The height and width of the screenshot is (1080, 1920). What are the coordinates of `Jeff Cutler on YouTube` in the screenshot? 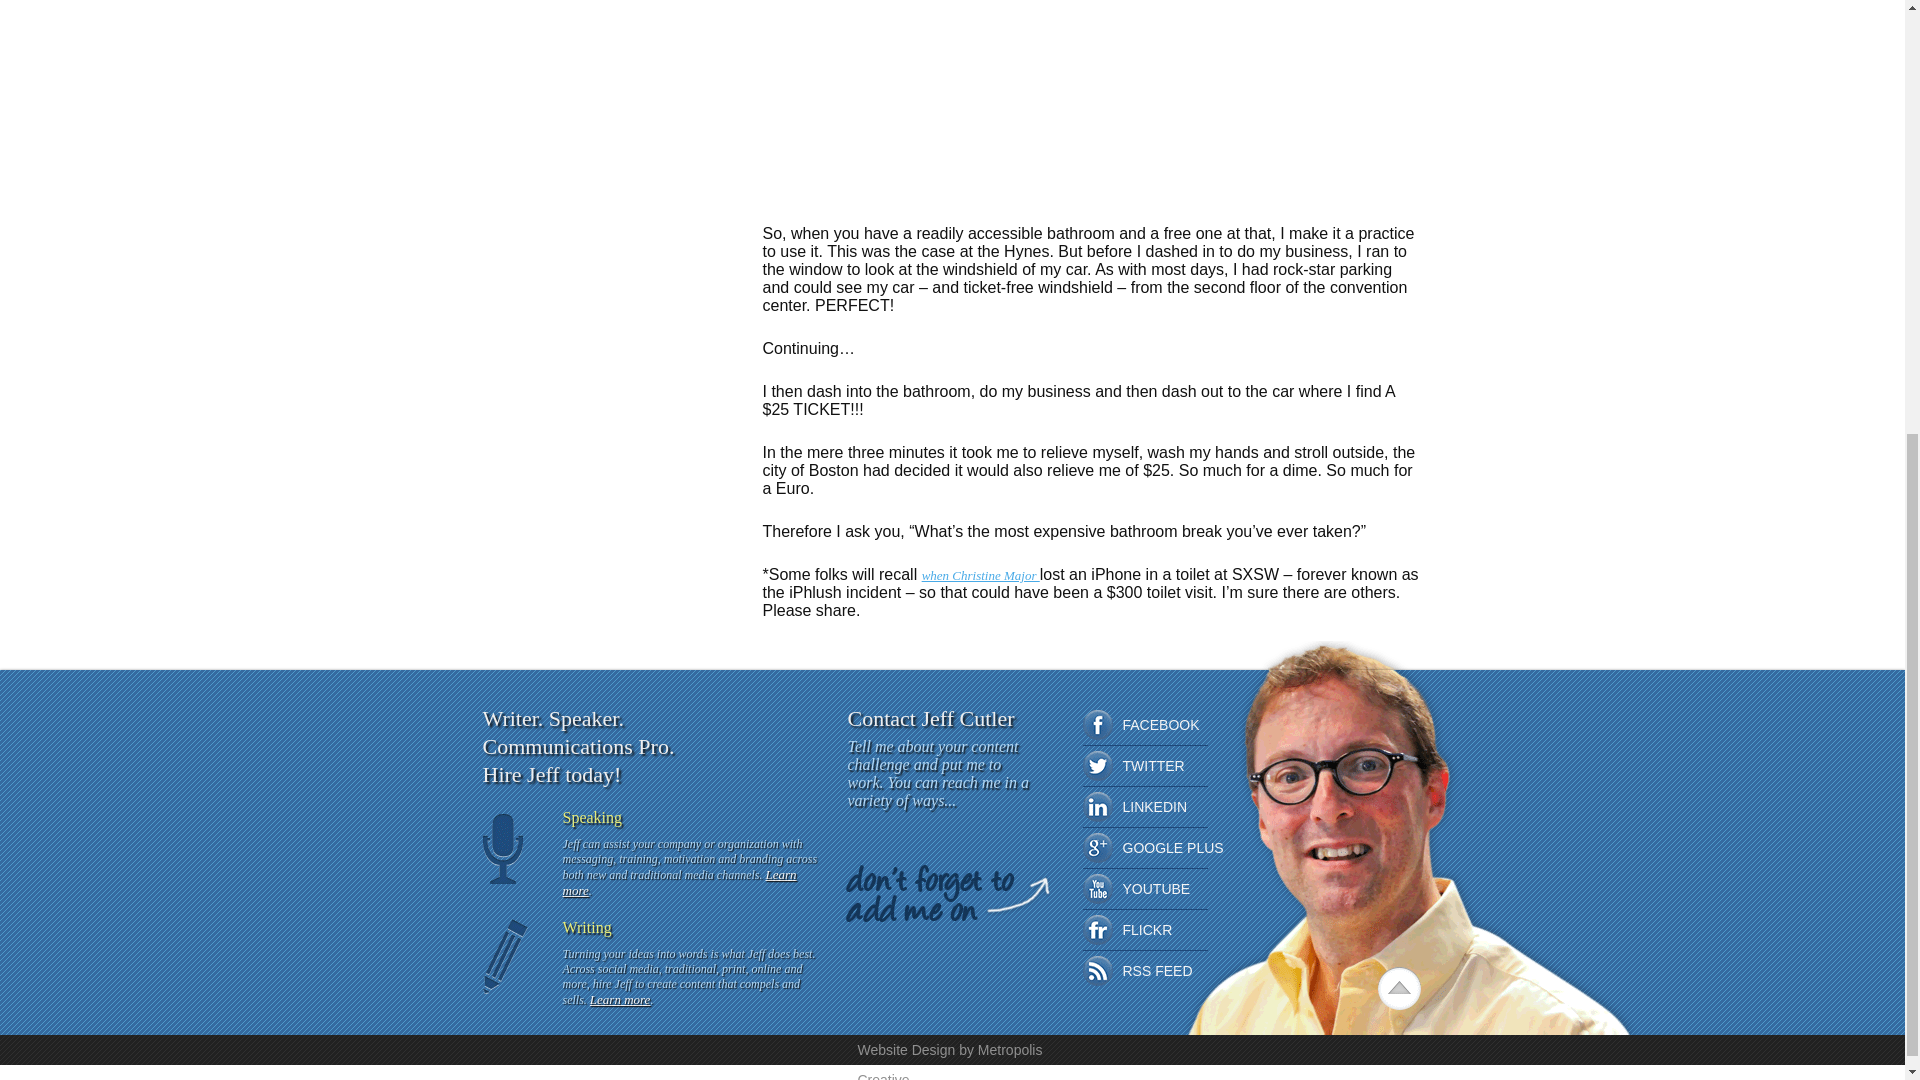 It's located at (1096, 888).